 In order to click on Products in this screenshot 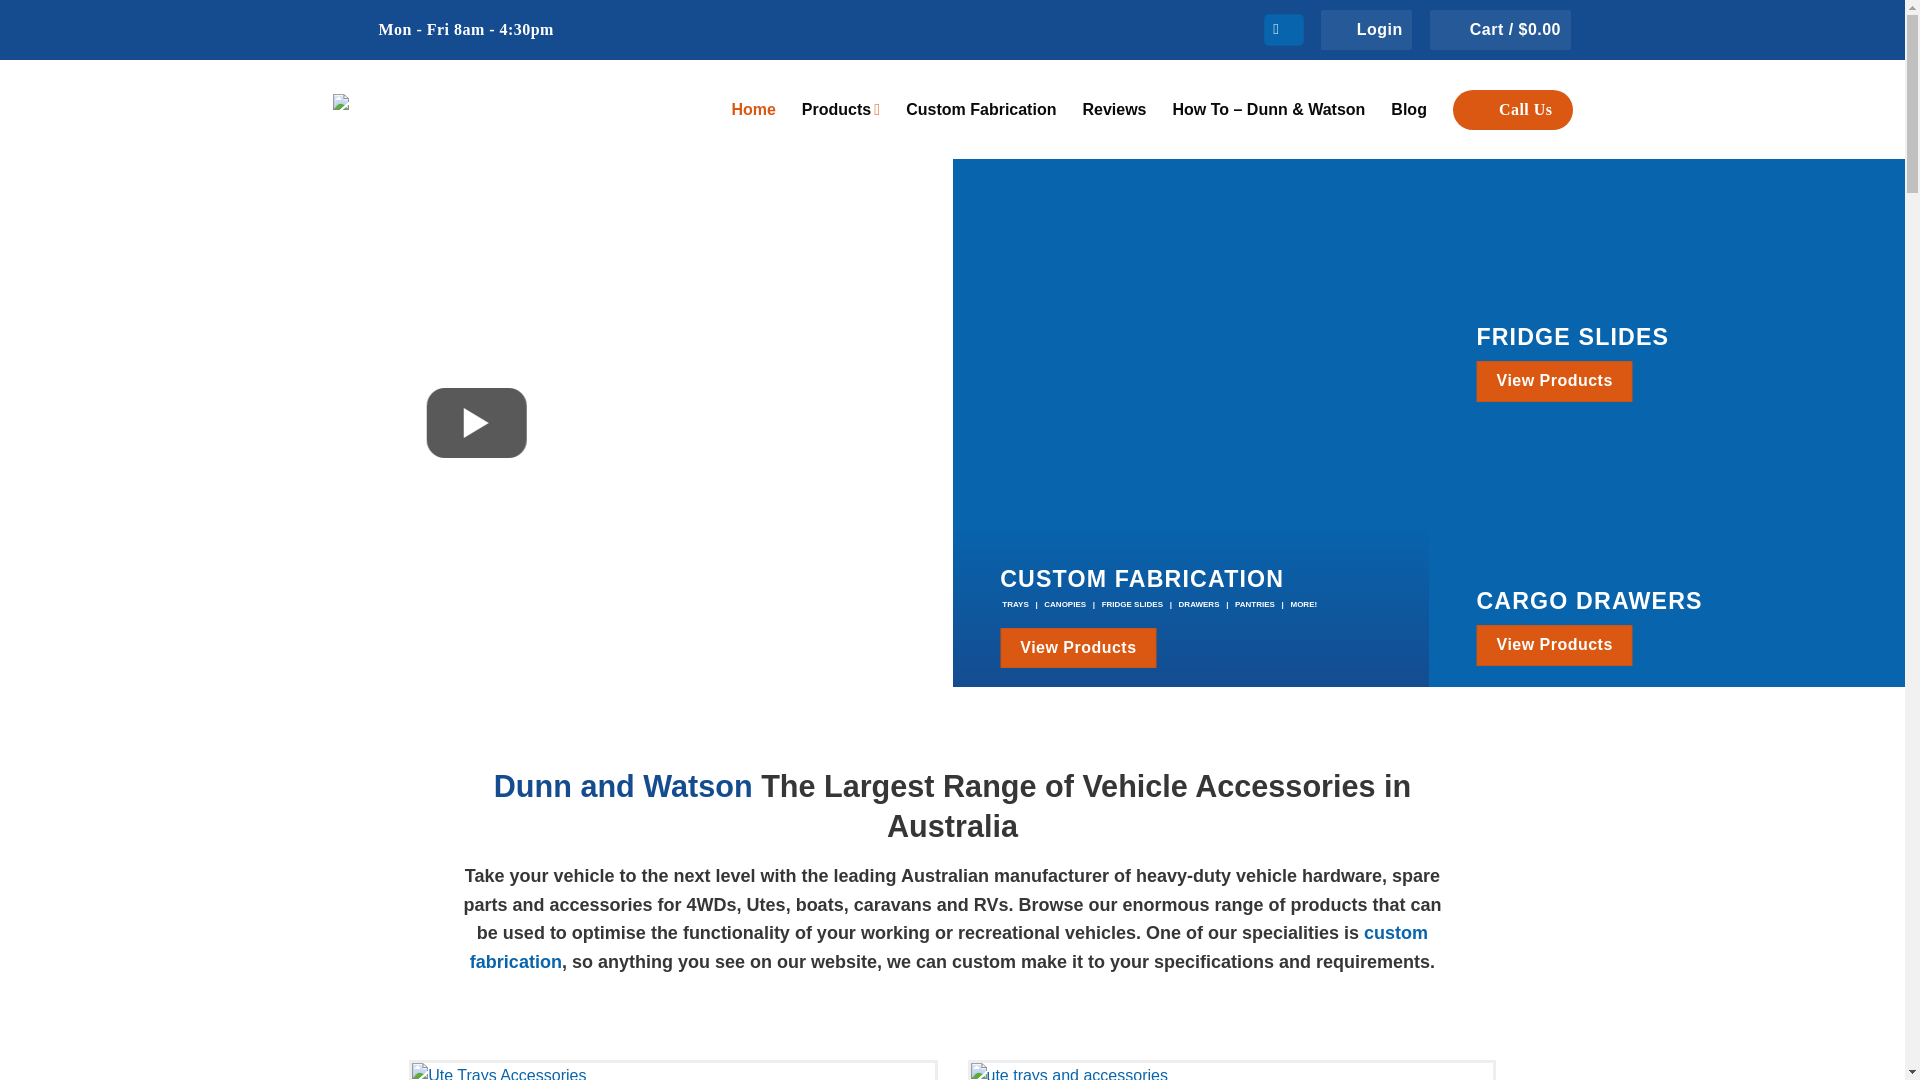, I will do `click(841, 110)`.